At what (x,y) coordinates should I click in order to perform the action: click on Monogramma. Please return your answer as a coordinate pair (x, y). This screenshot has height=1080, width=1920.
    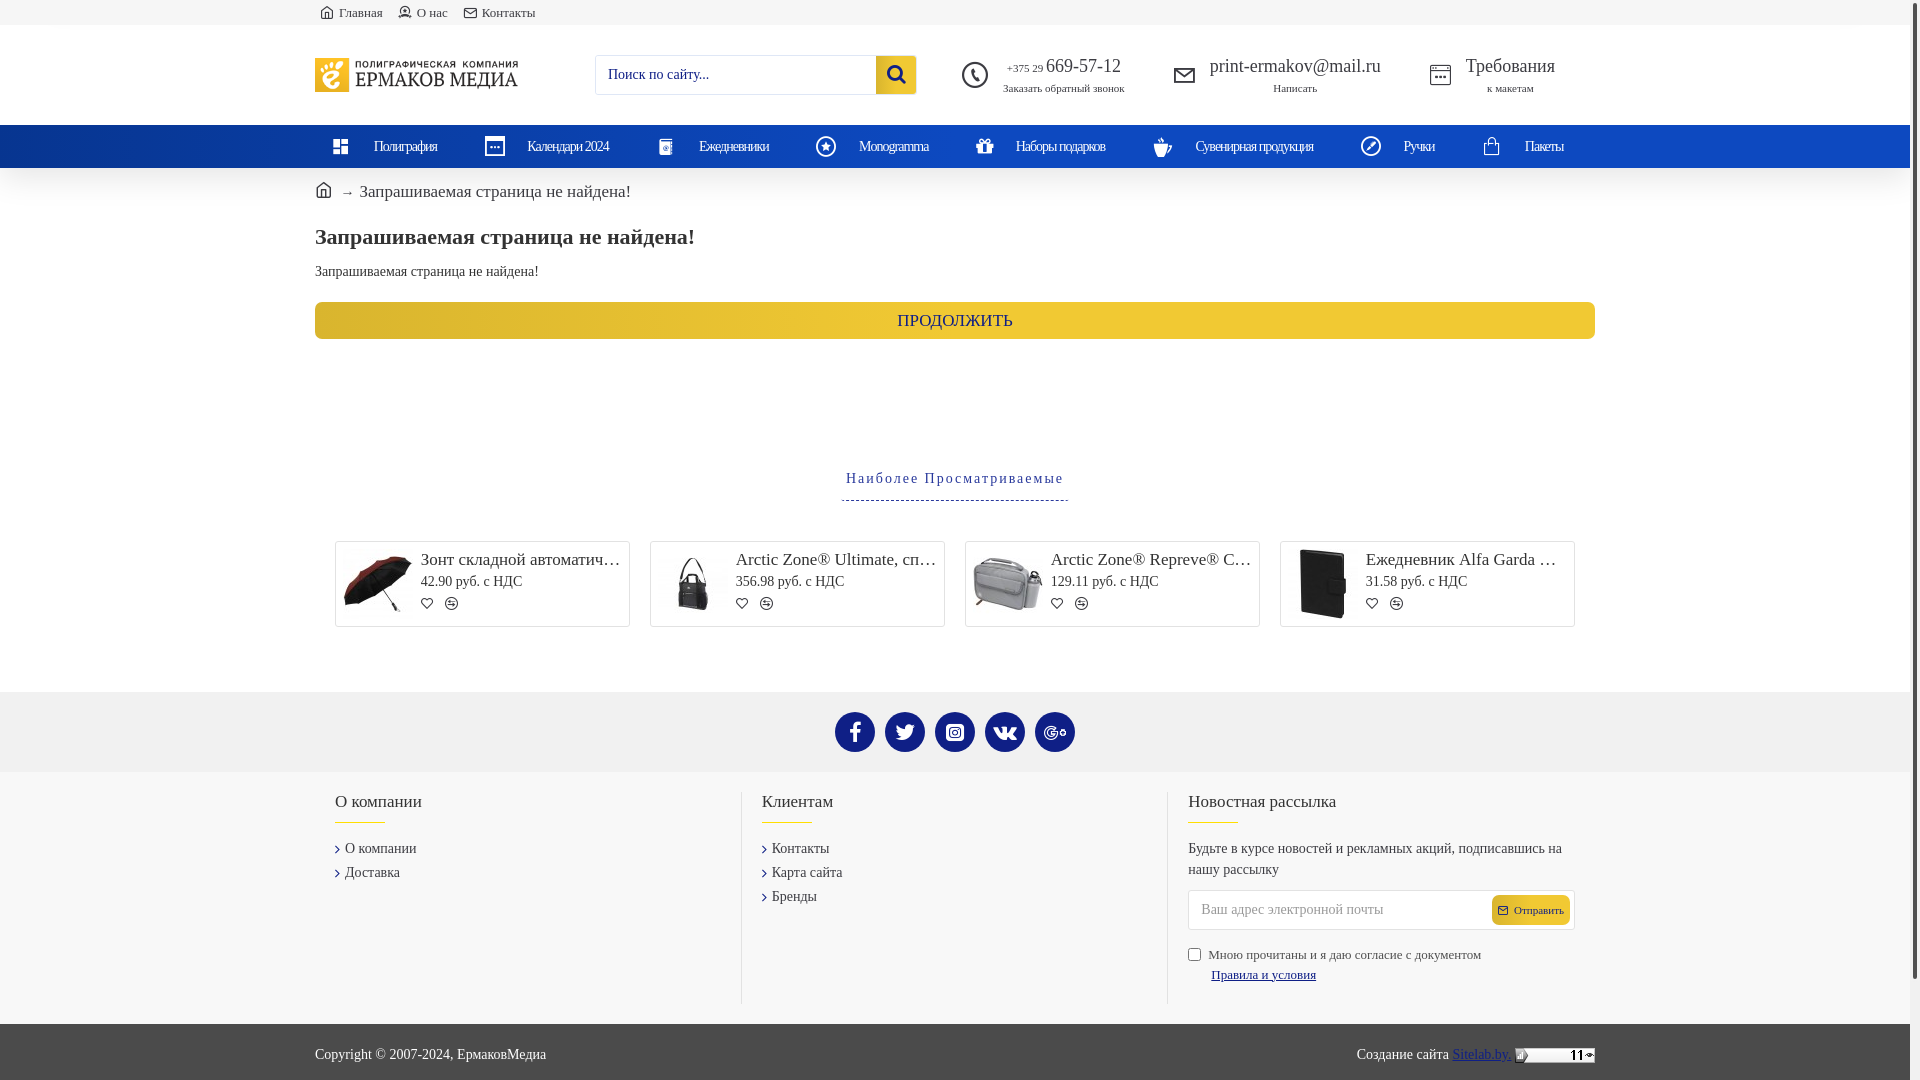
    Looking at the image, I should click on (880, 146).